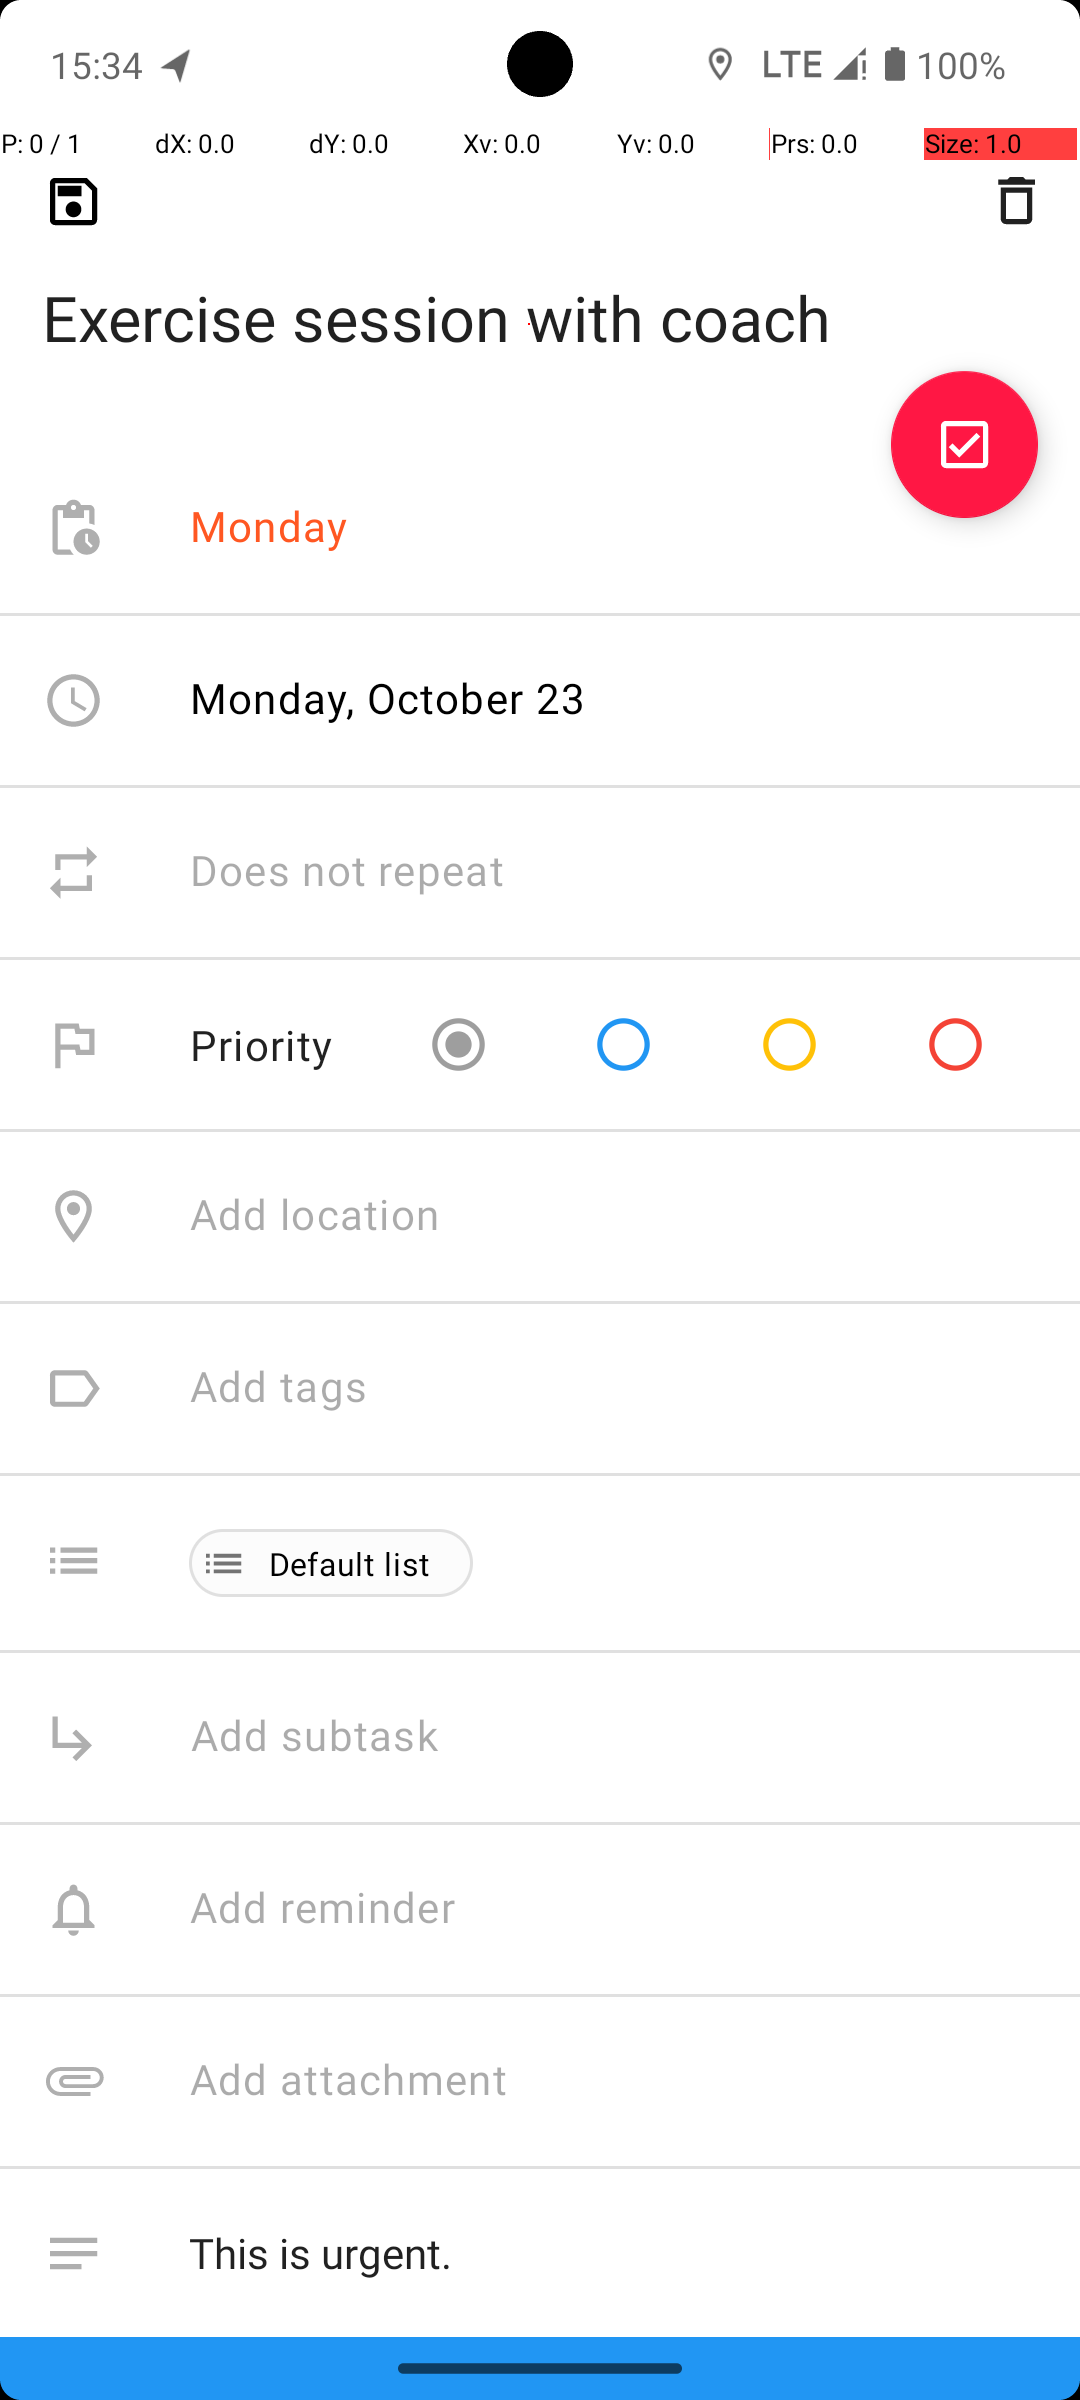 This screenshot has height=2400, width=1080. Describe the element at coordinates (400, 2426) in the screenshot. I see `Don't add to calendar` at that location.